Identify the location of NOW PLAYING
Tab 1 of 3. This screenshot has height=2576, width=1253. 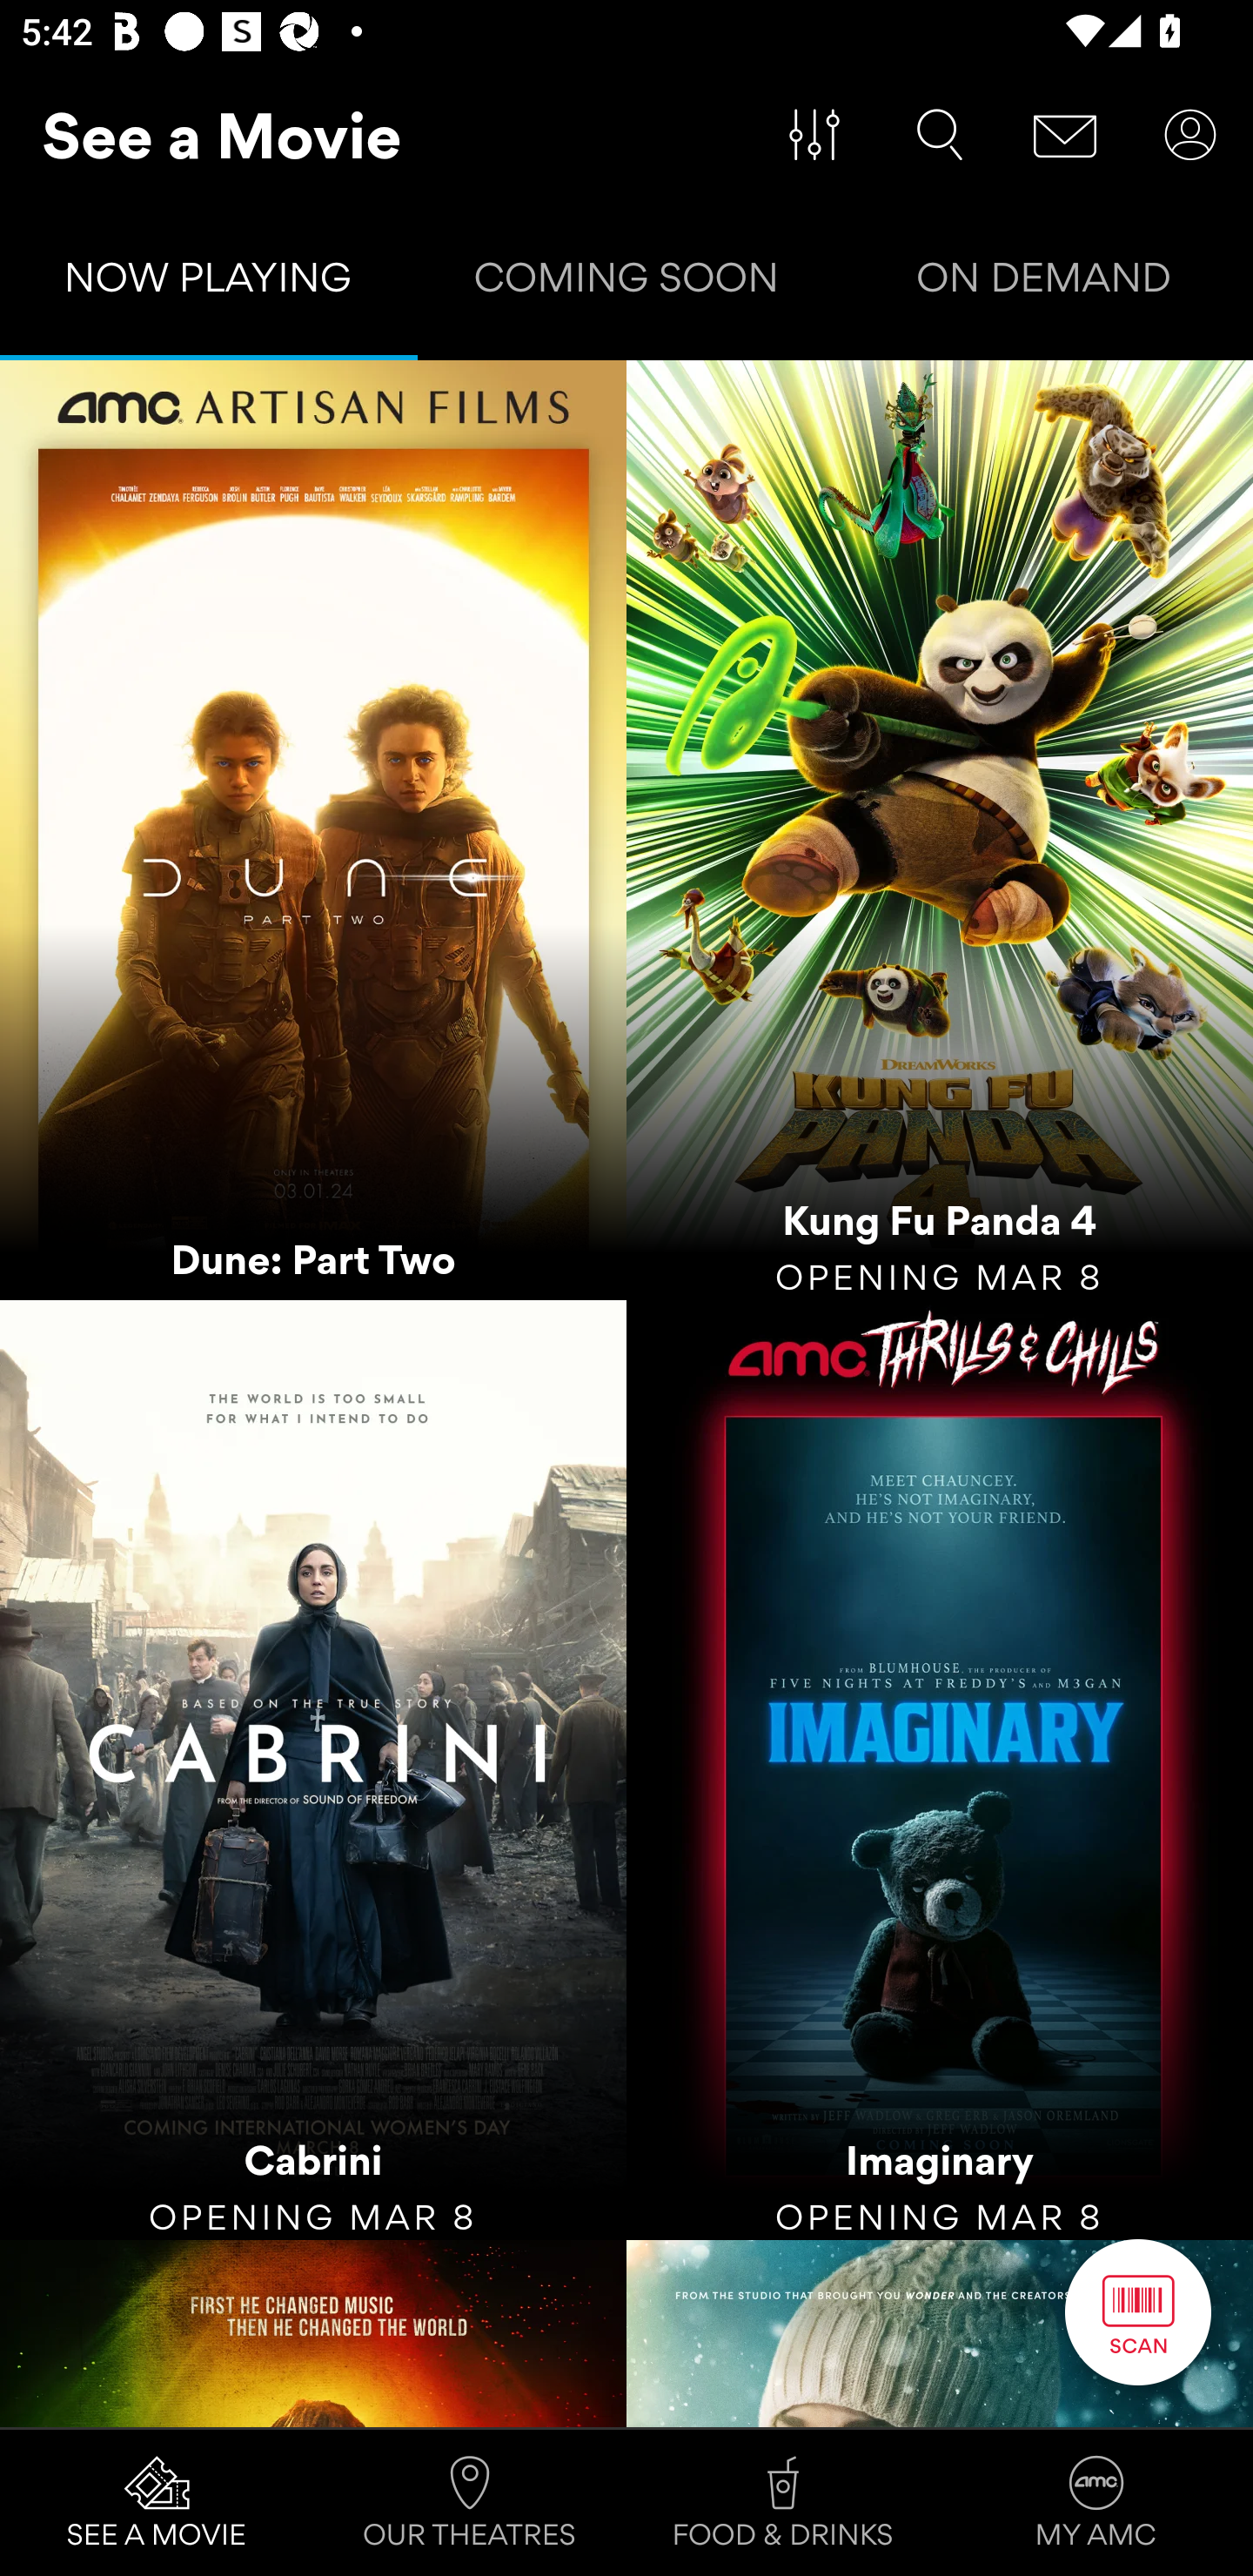
(209, 284).